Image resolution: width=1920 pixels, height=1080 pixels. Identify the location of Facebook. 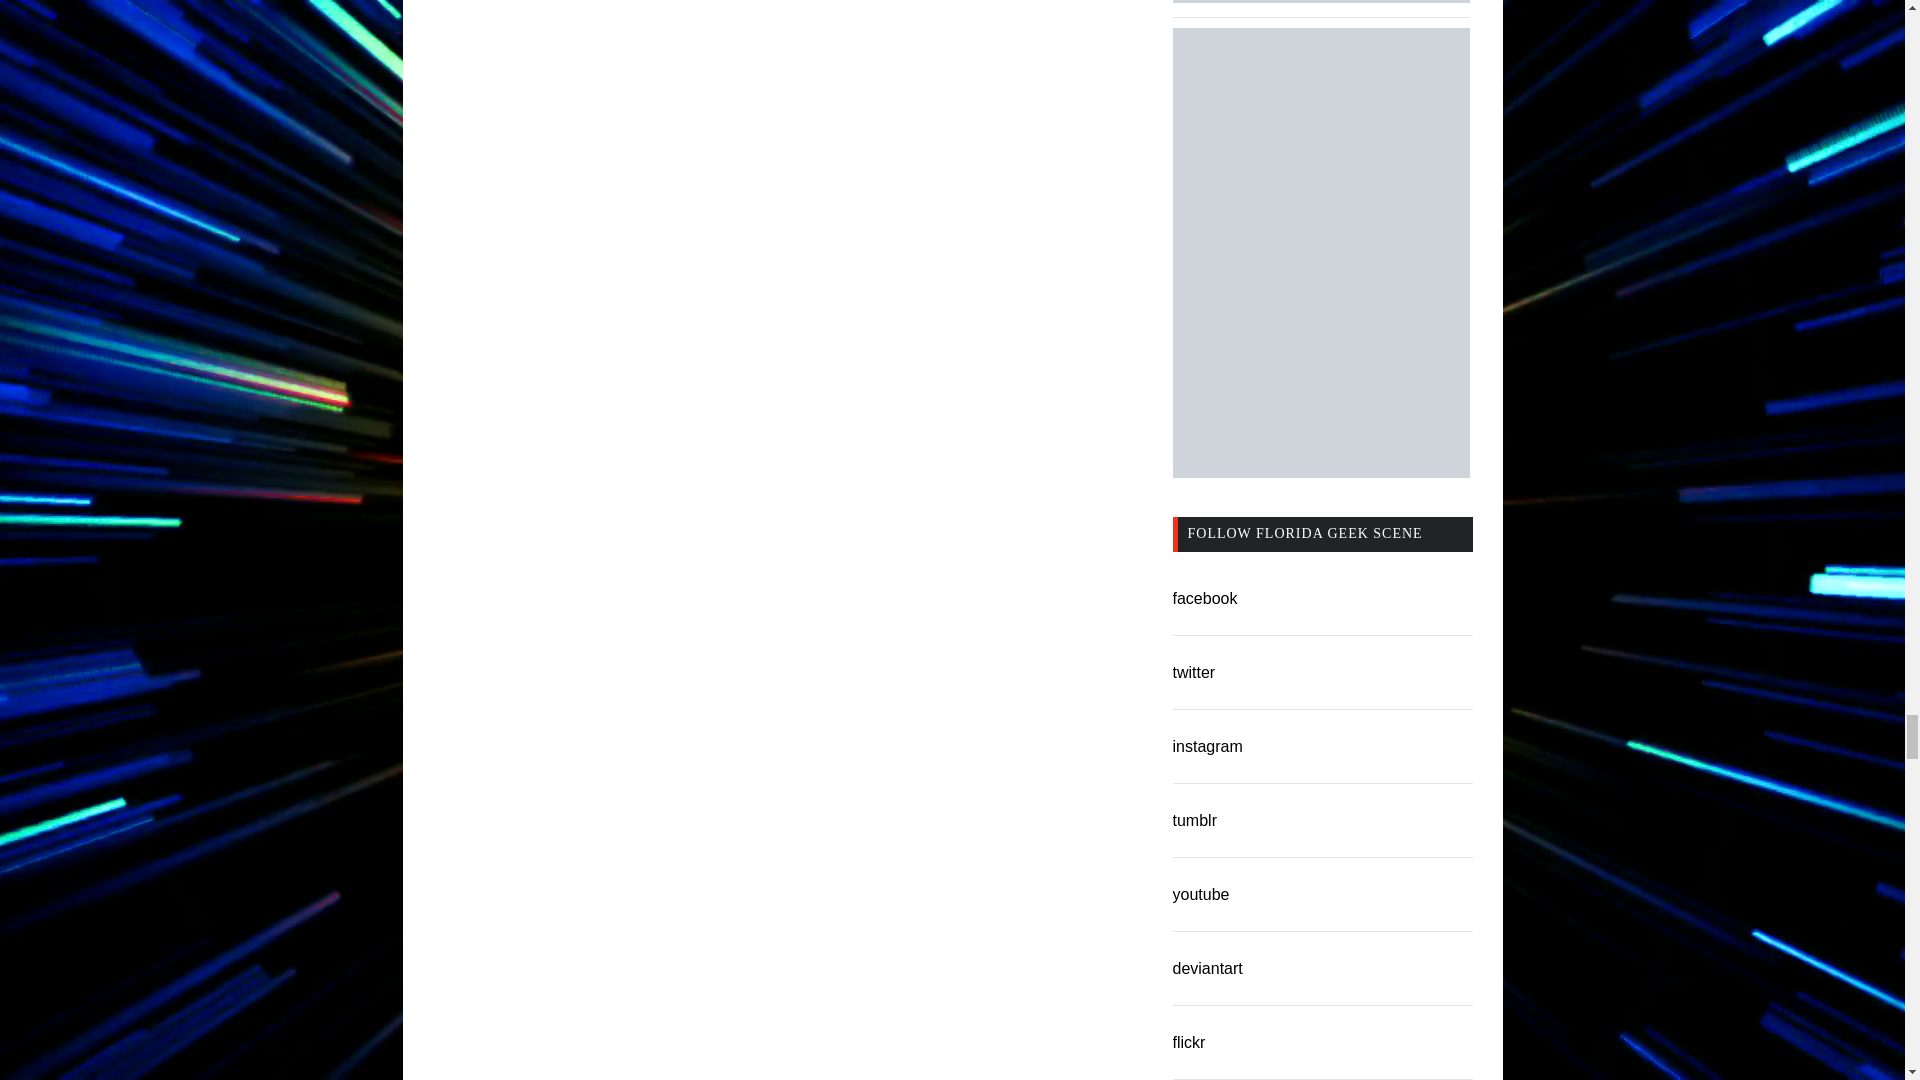
(1204, 598).